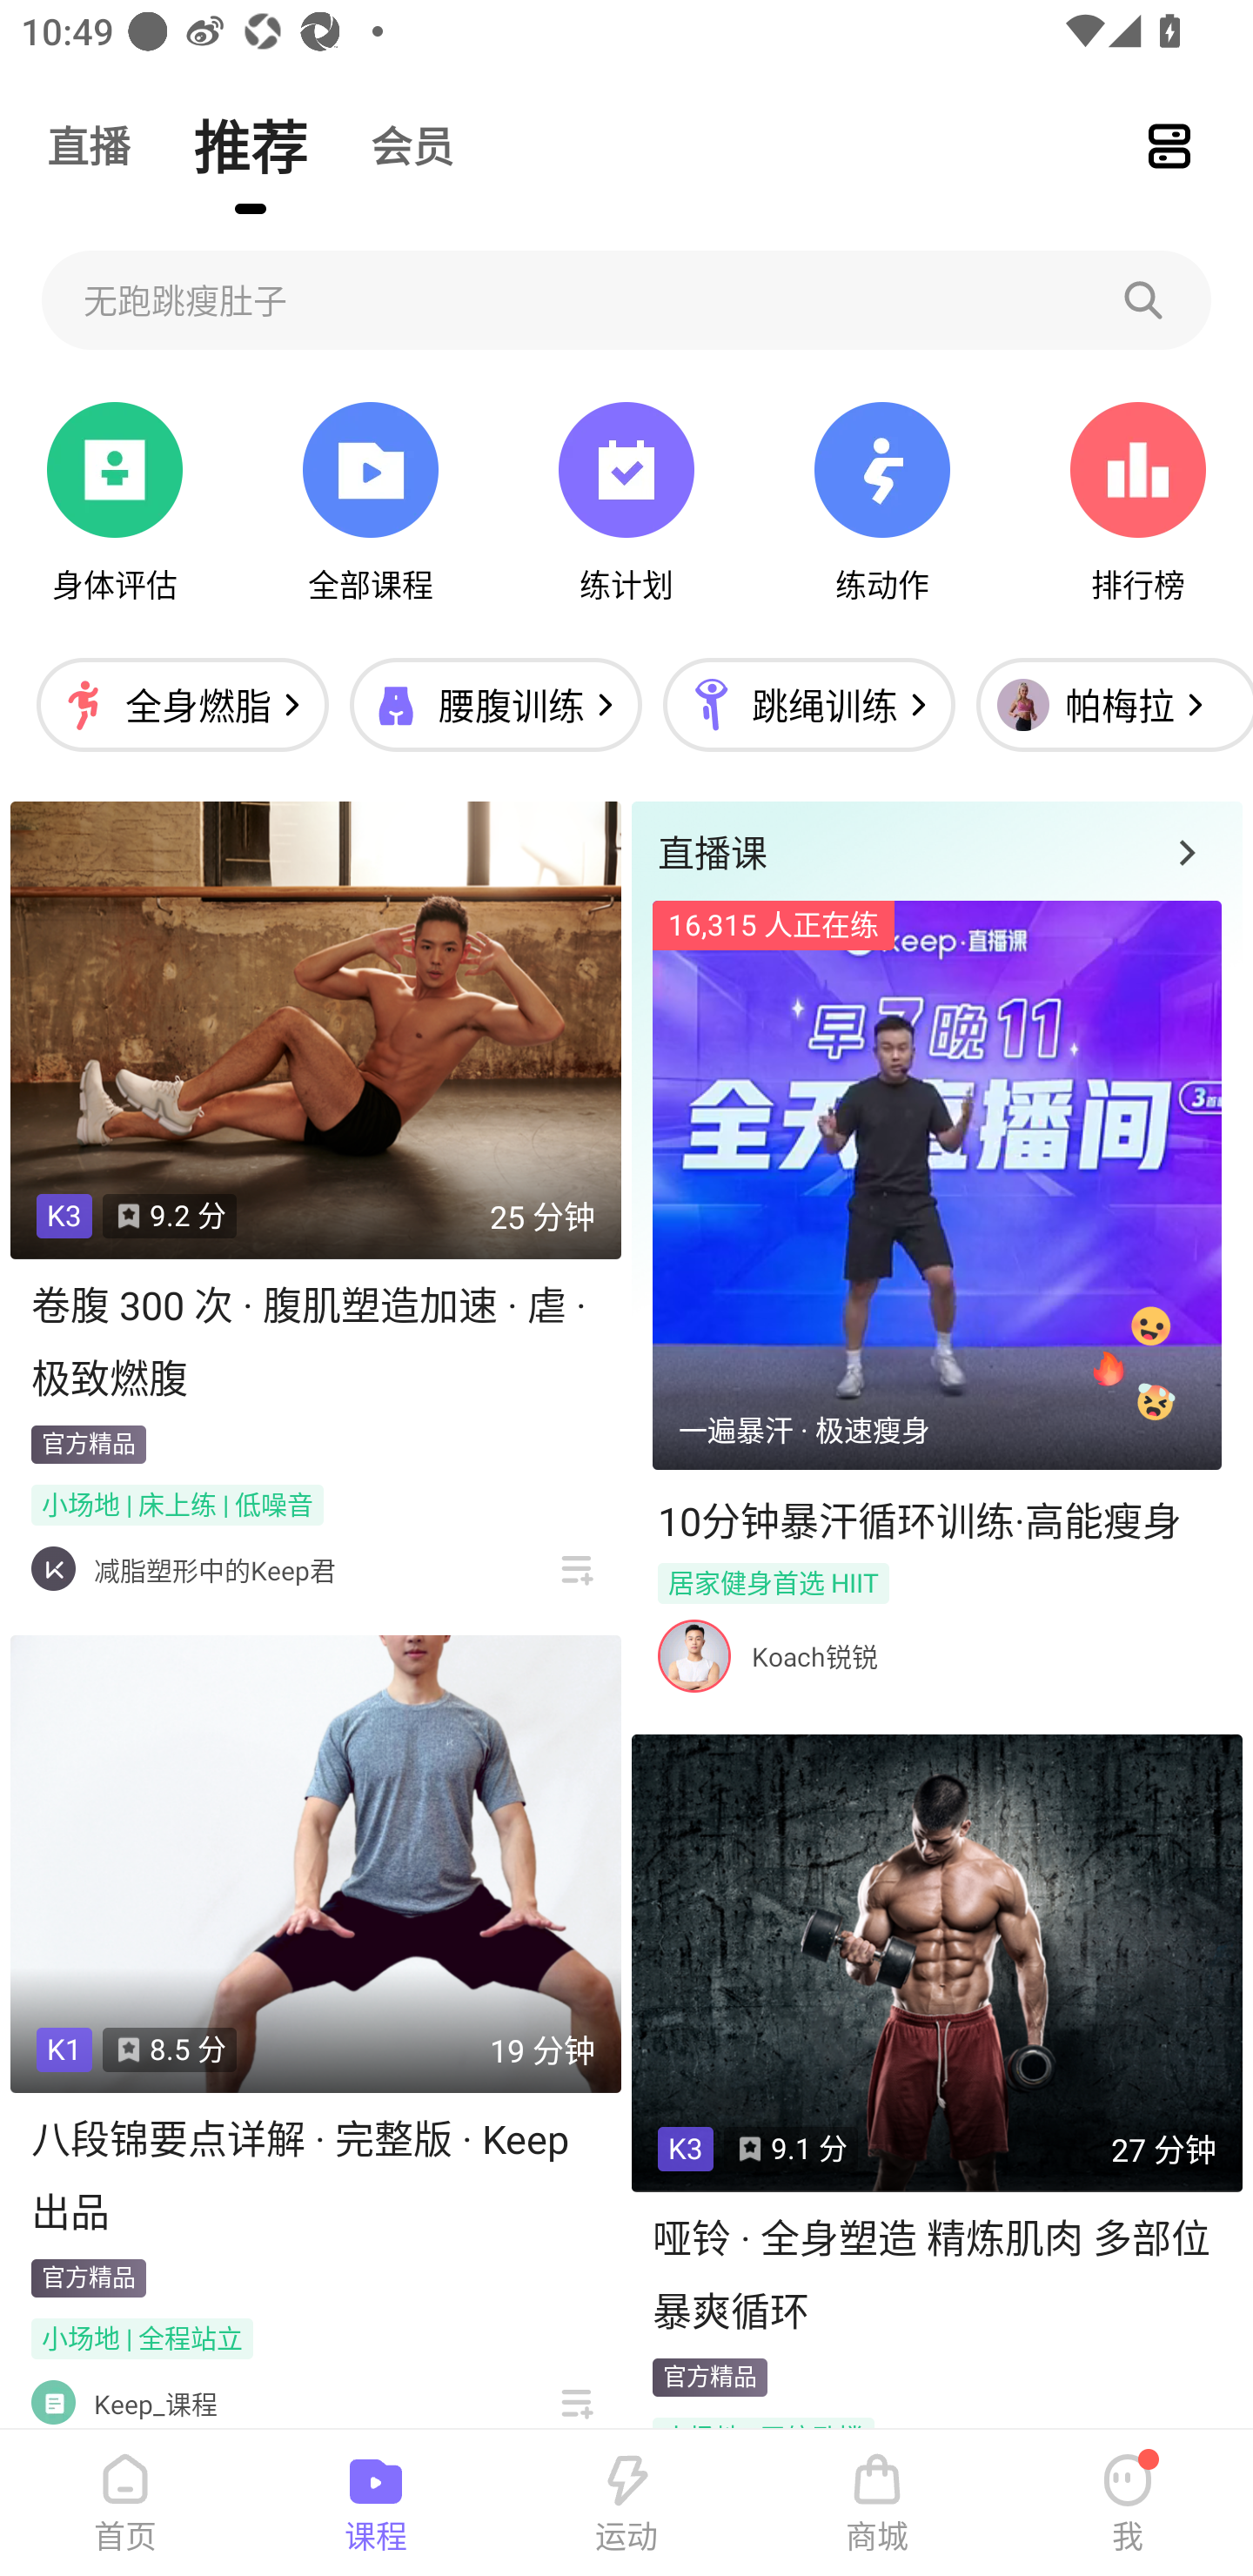  What do you see at coordinates (936, 851) in the screenshot?
I see `直播课` at bounding box center [936, 851].